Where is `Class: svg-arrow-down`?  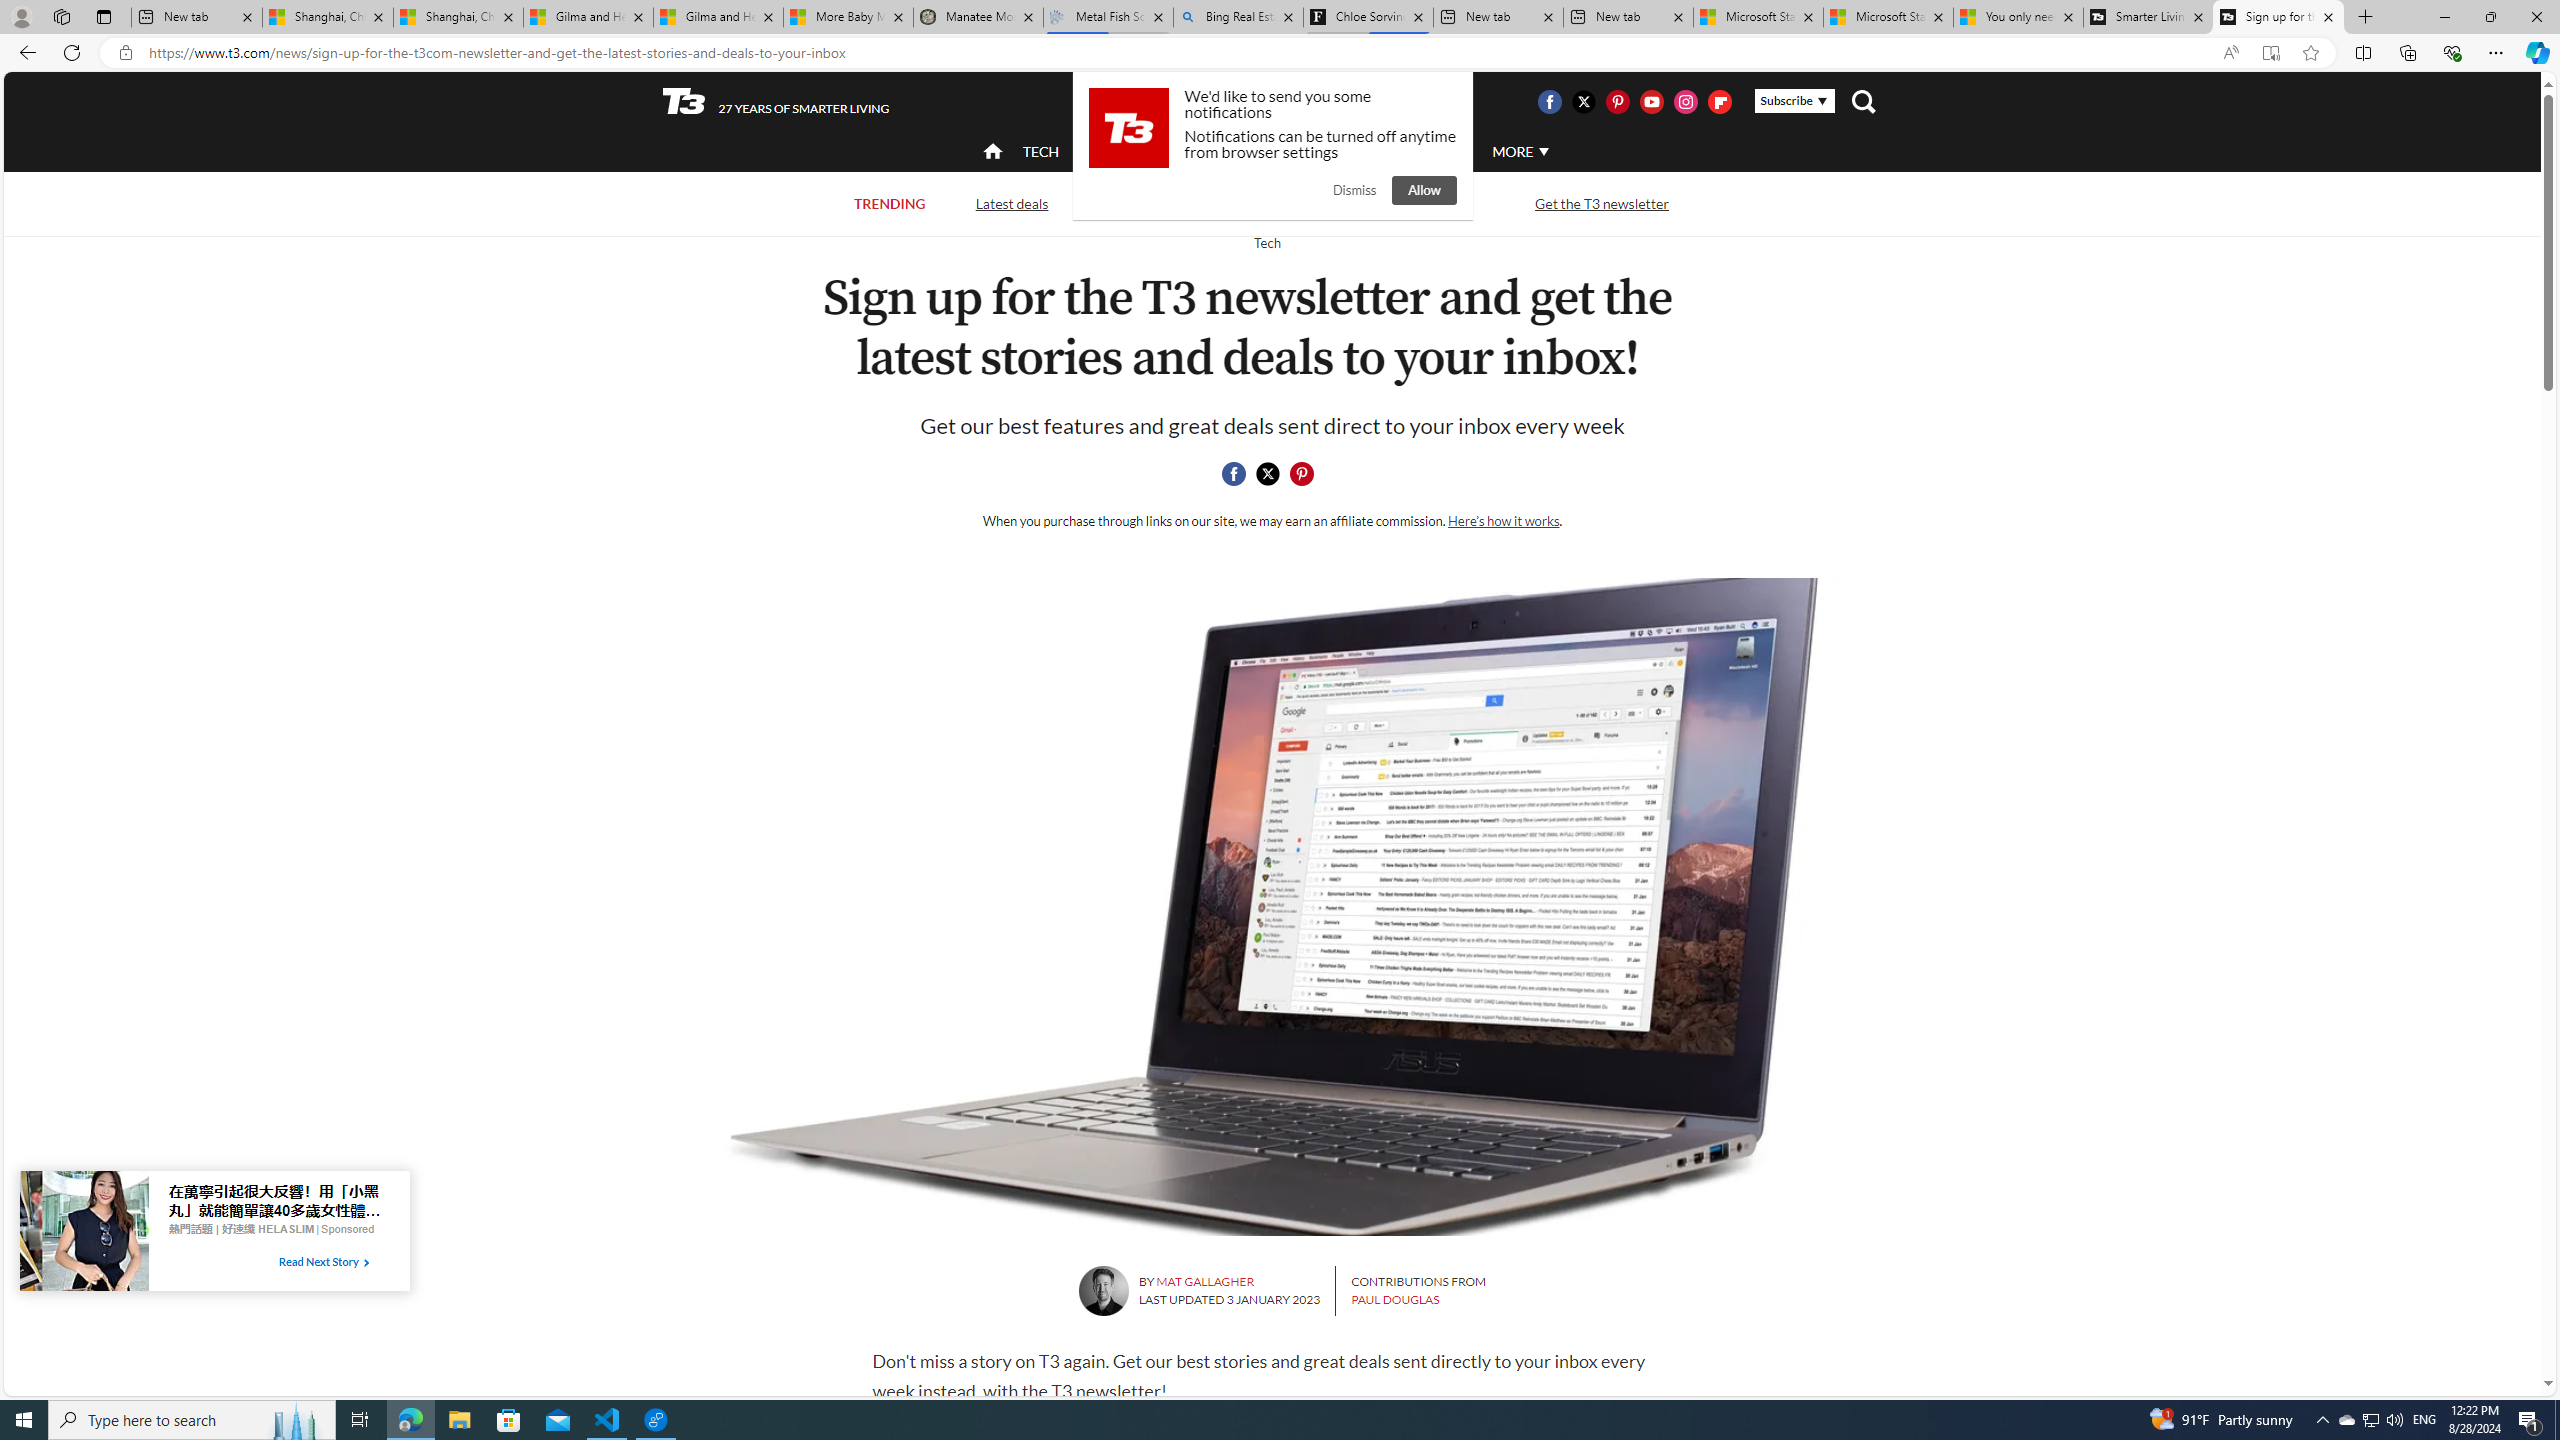
Class: svg-arrow-down is located at coordinates (1543, 151).